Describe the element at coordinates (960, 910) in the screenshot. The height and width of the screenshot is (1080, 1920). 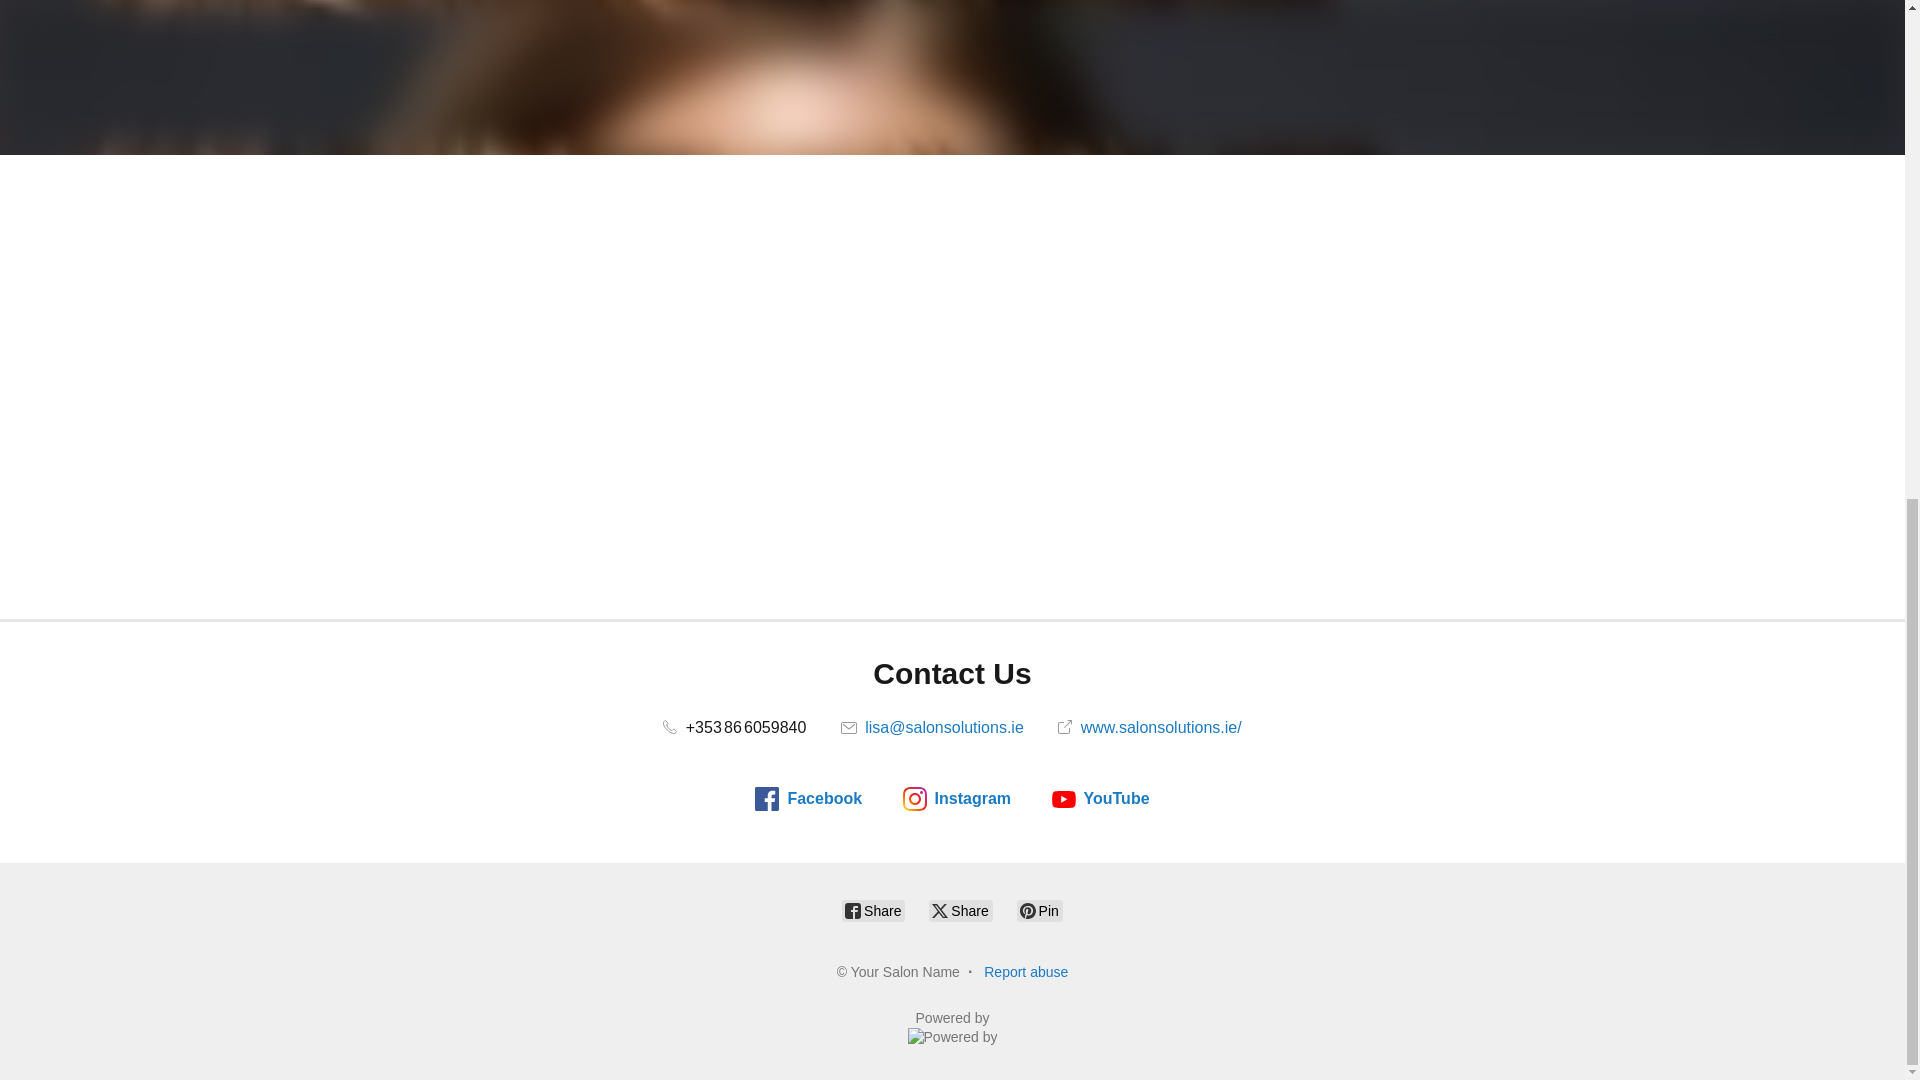
I see `Share` at that location.